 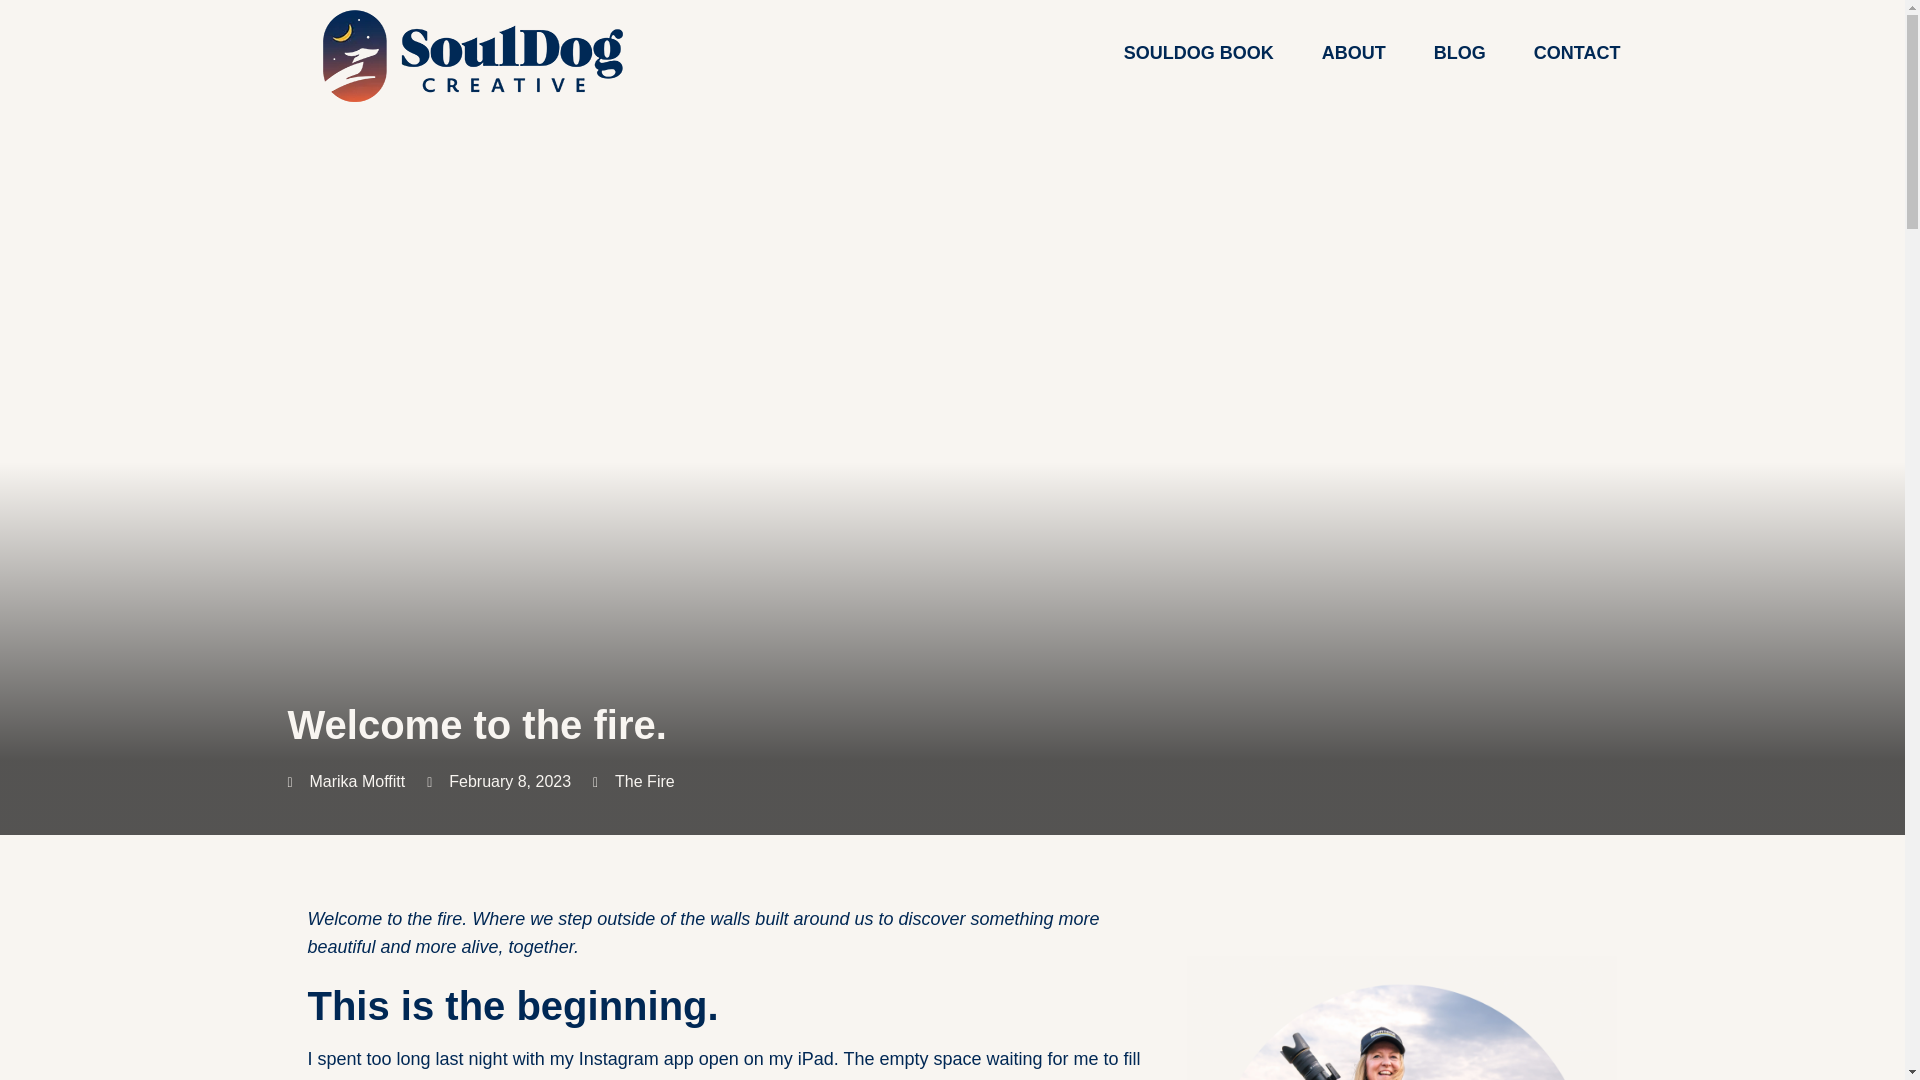 What do you see at coordinates (644, 781) in the screenshot?
I see `The Fire` at bounding box center [644, 781].